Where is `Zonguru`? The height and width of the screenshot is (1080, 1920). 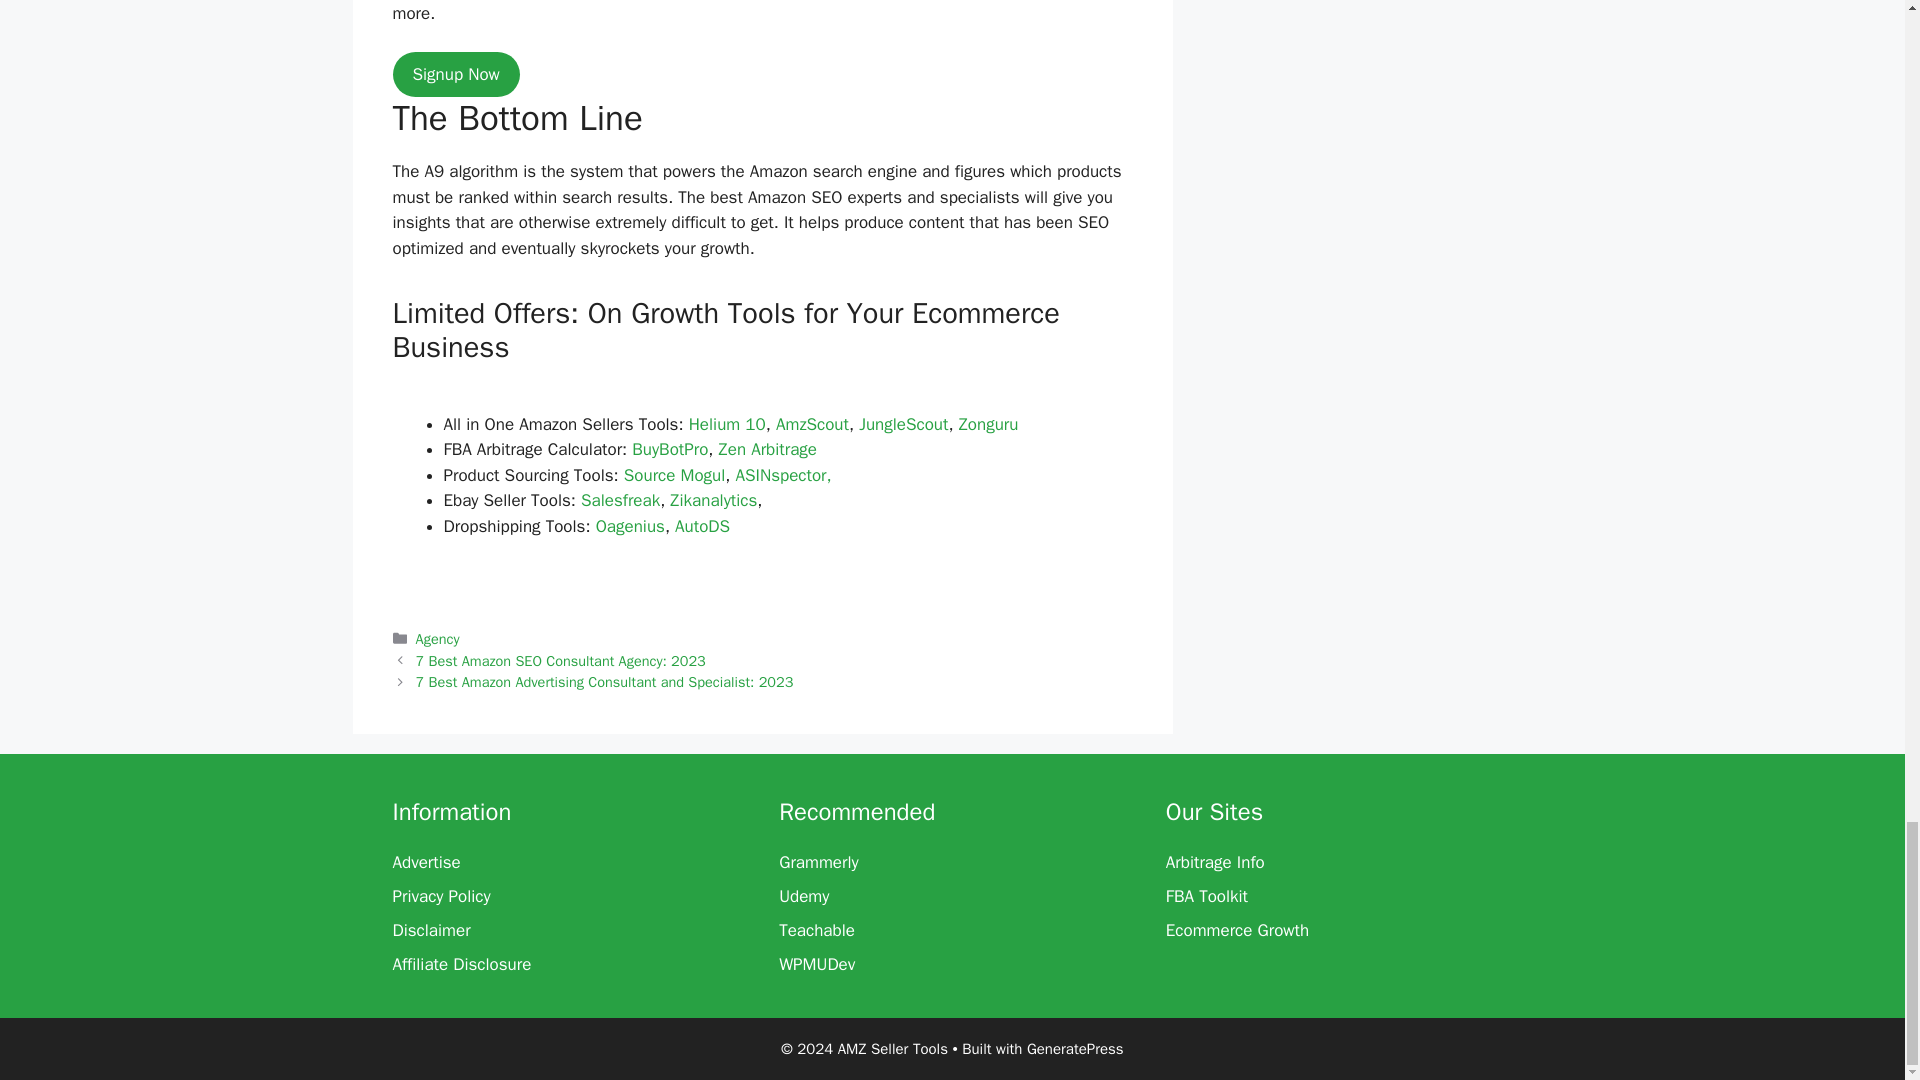
Zonguru is located at coordinates (988, 424).